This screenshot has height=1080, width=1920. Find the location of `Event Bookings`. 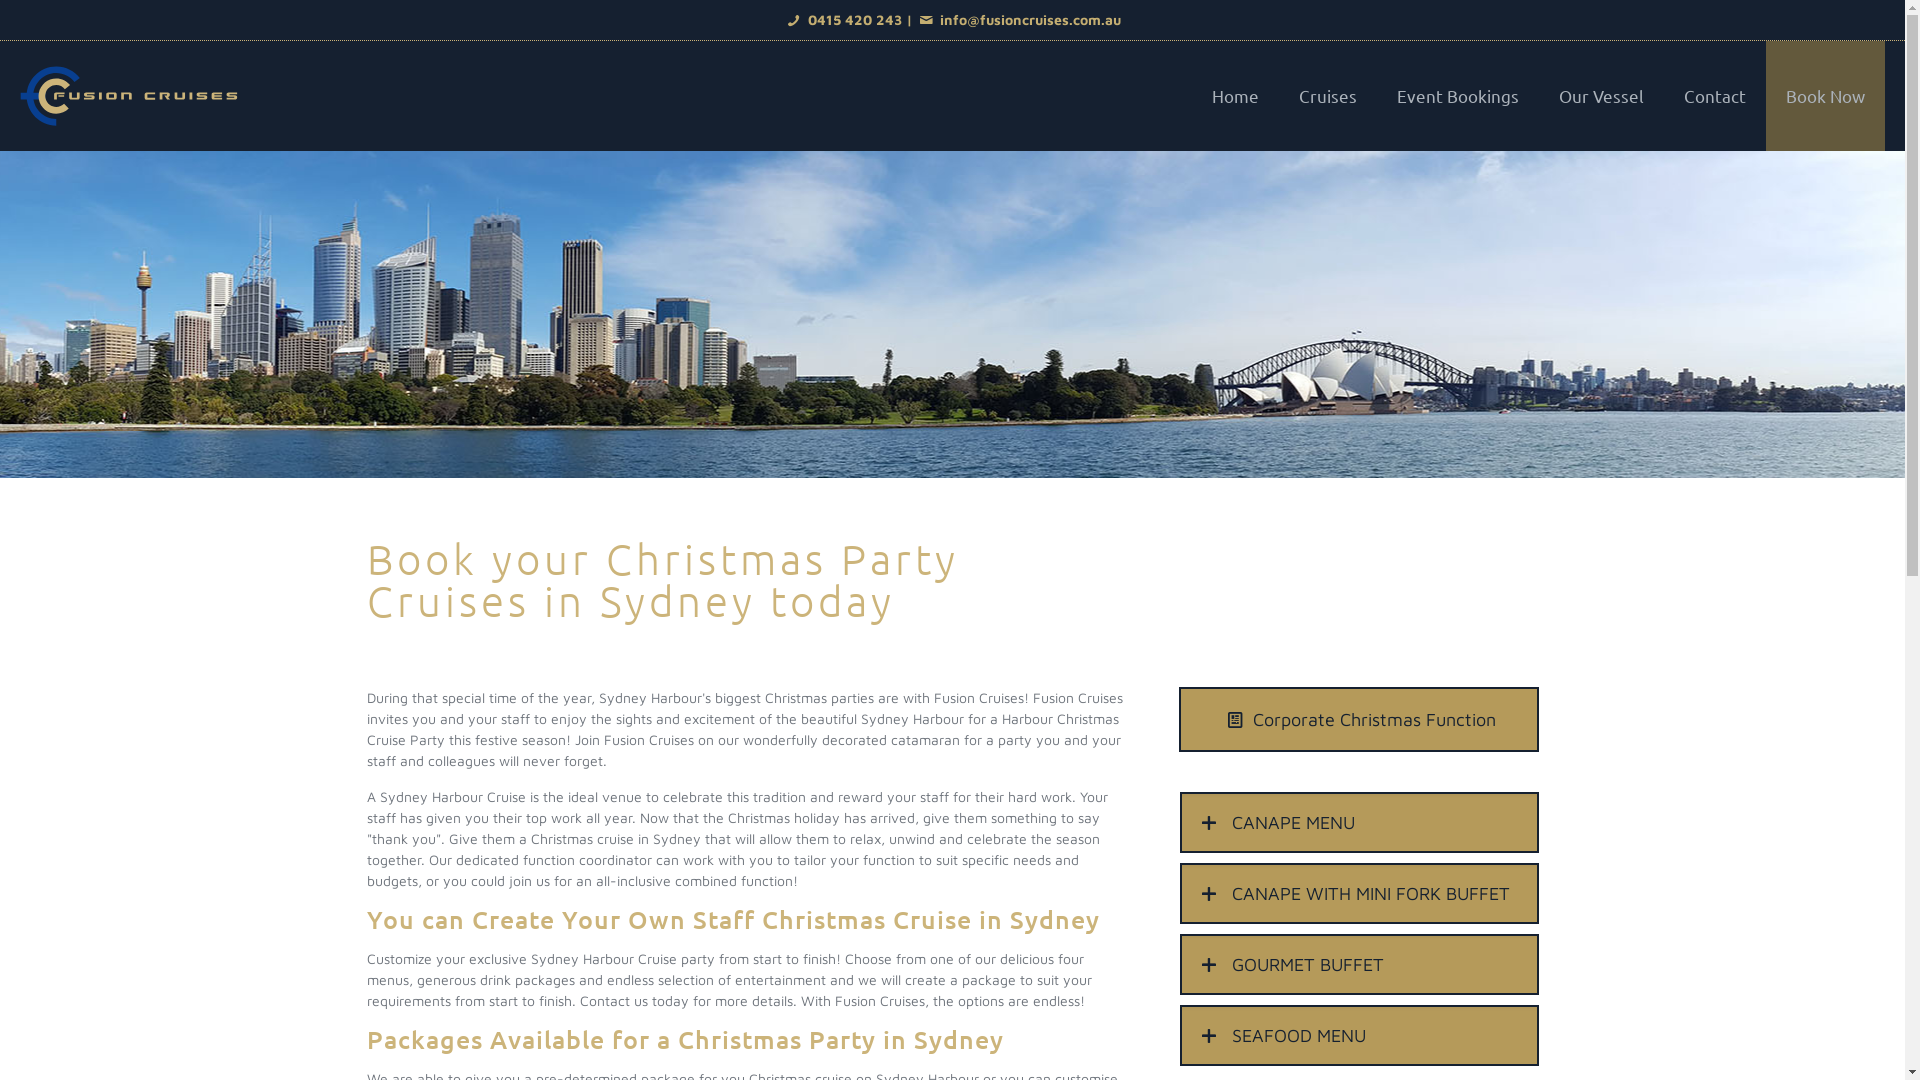

Event Bookings is located at coordinates (1458, 96).